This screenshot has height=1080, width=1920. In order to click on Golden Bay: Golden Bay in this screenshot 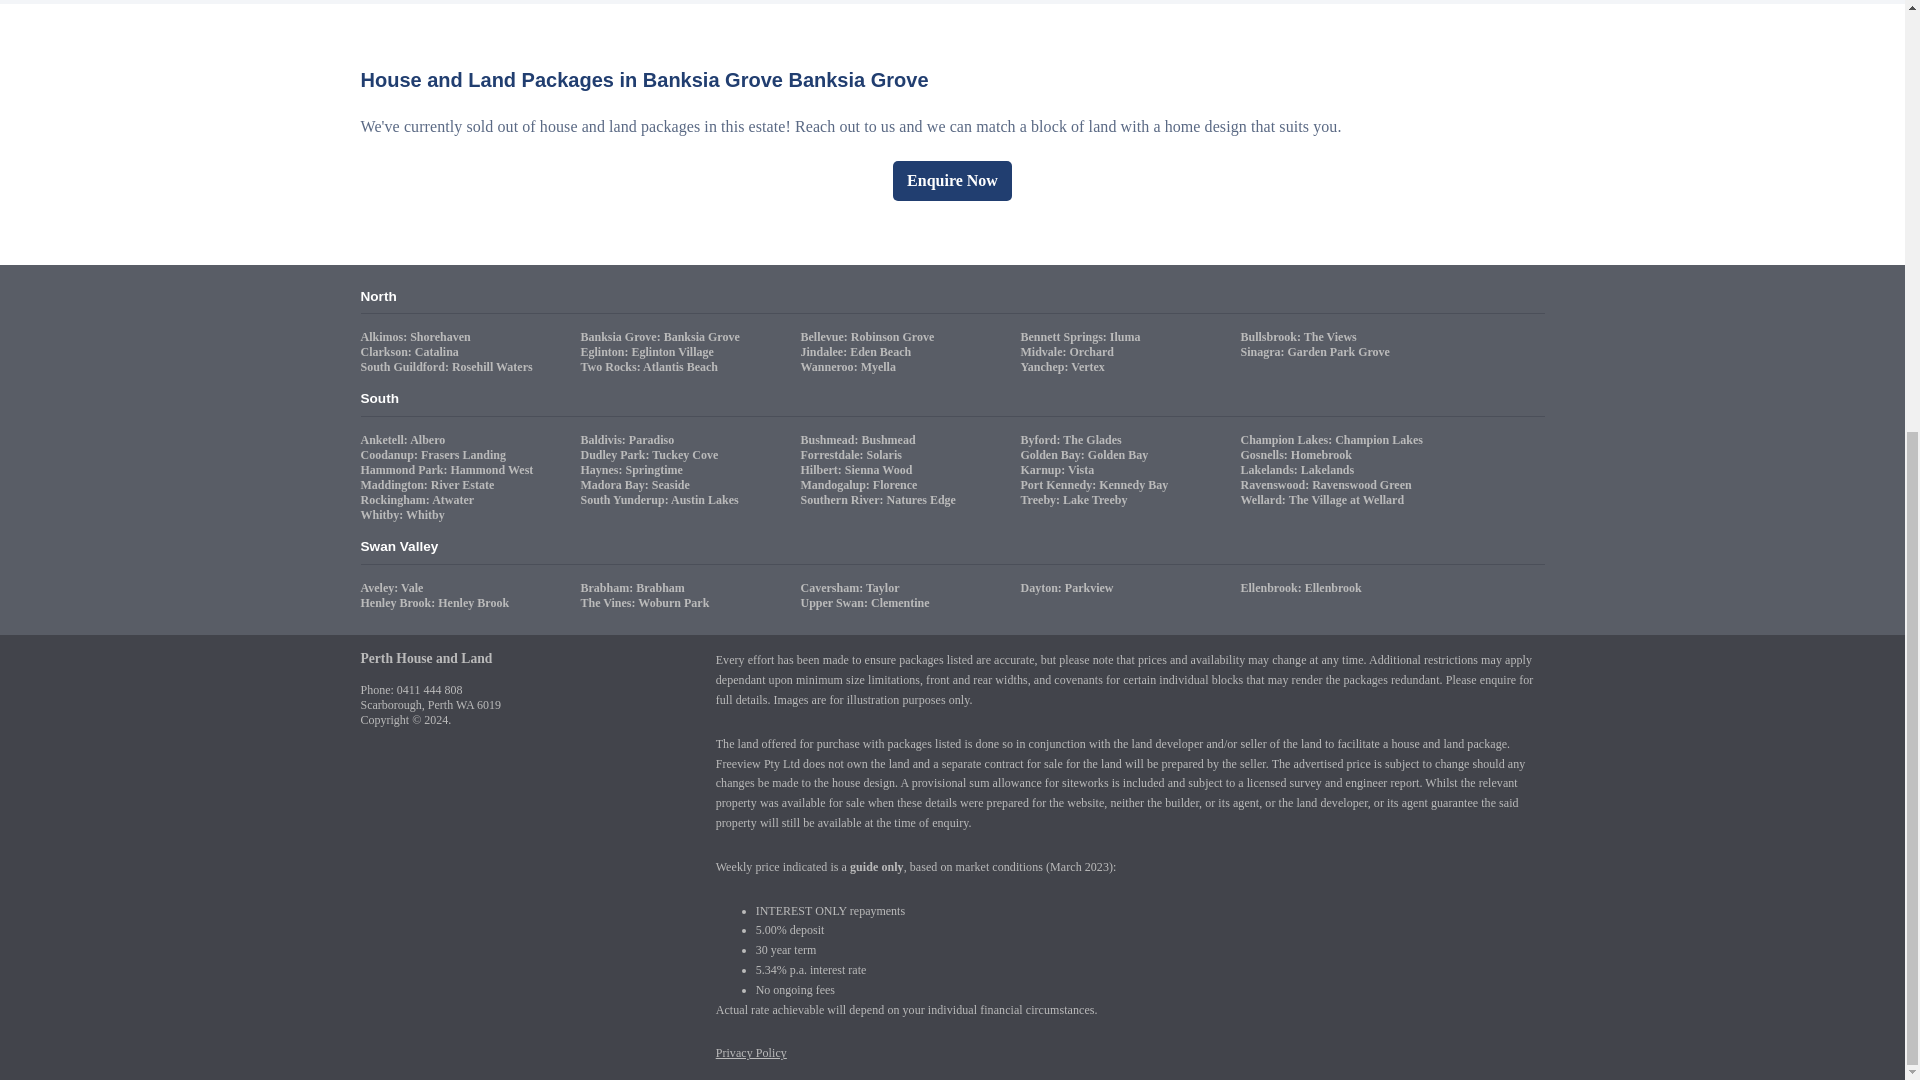, I will do `click(1086, 455)`.